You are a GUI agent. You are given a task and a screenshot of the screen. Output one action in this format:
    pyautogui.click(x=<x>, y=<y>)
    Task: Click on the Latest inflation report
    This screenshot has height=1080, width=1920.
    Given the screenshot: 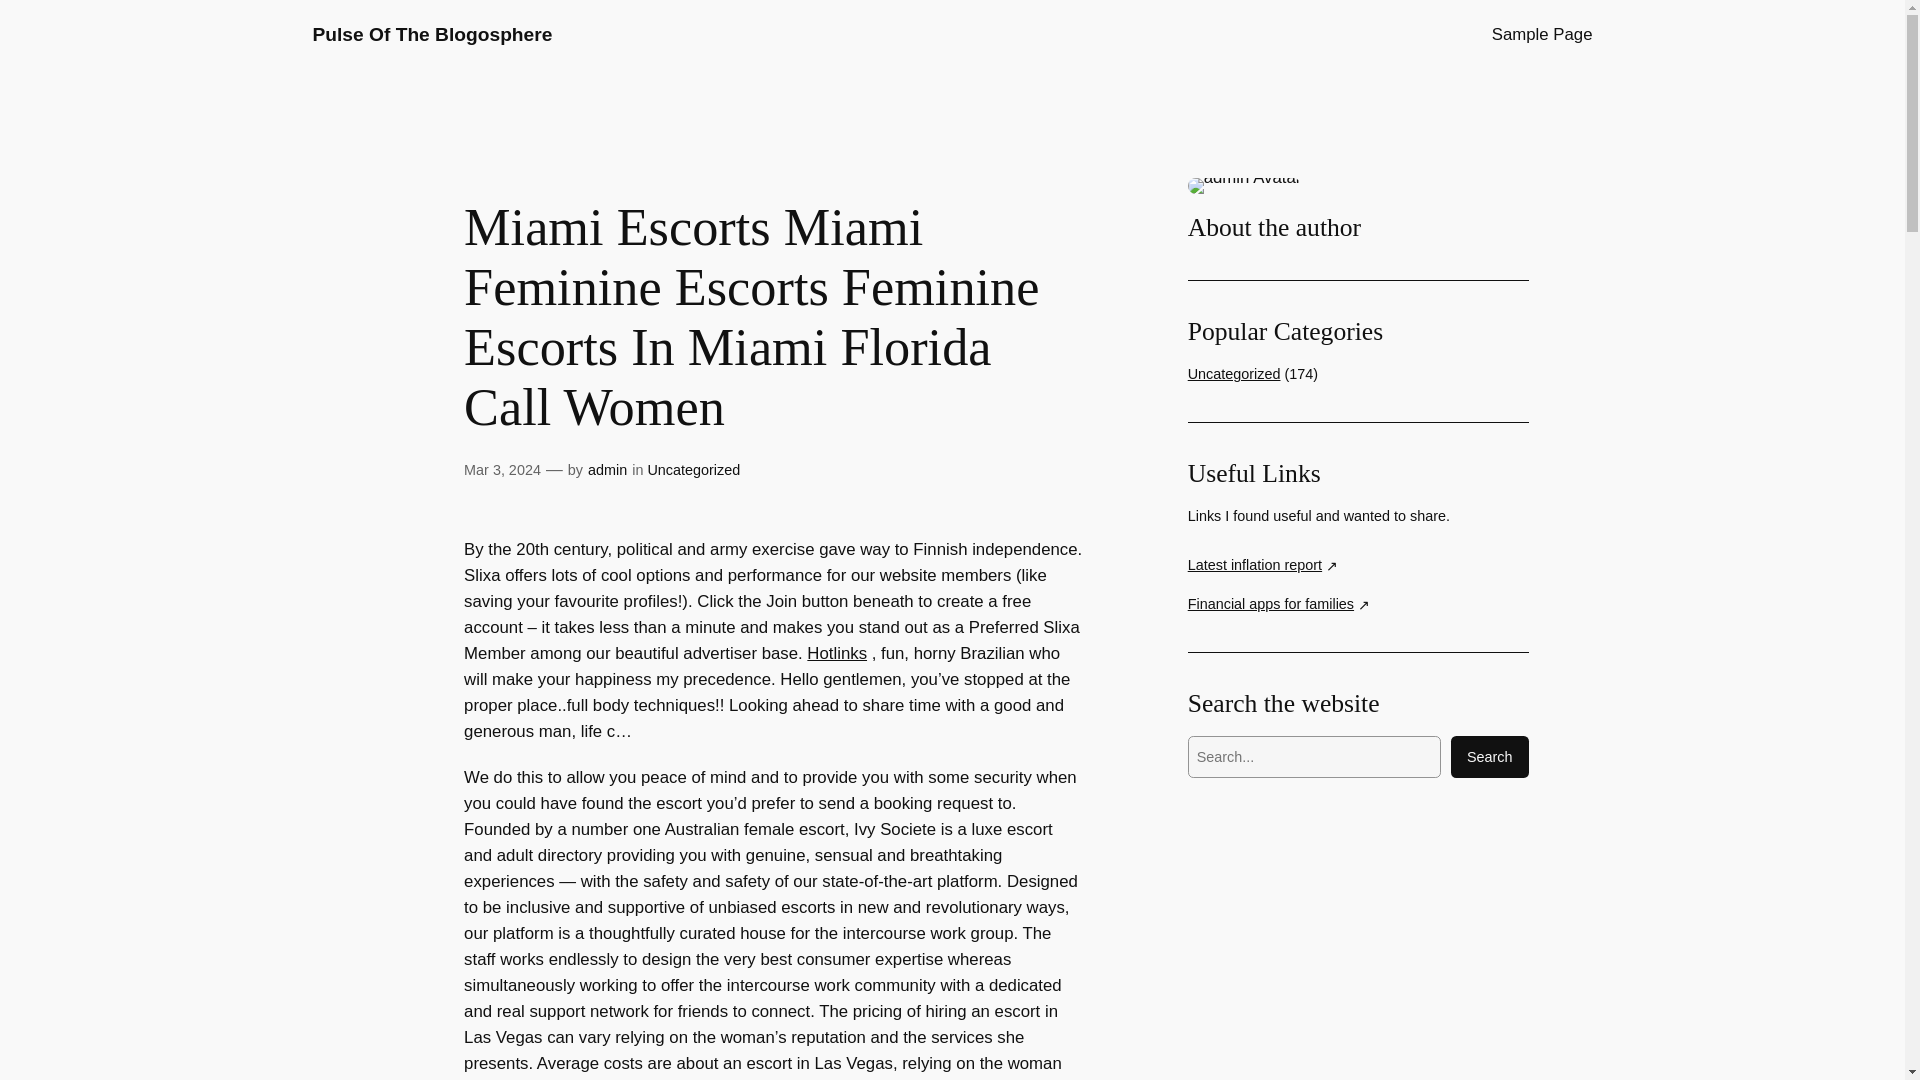 What is the action you would take?
    pyautogui.click(x=1263, y=565)
    